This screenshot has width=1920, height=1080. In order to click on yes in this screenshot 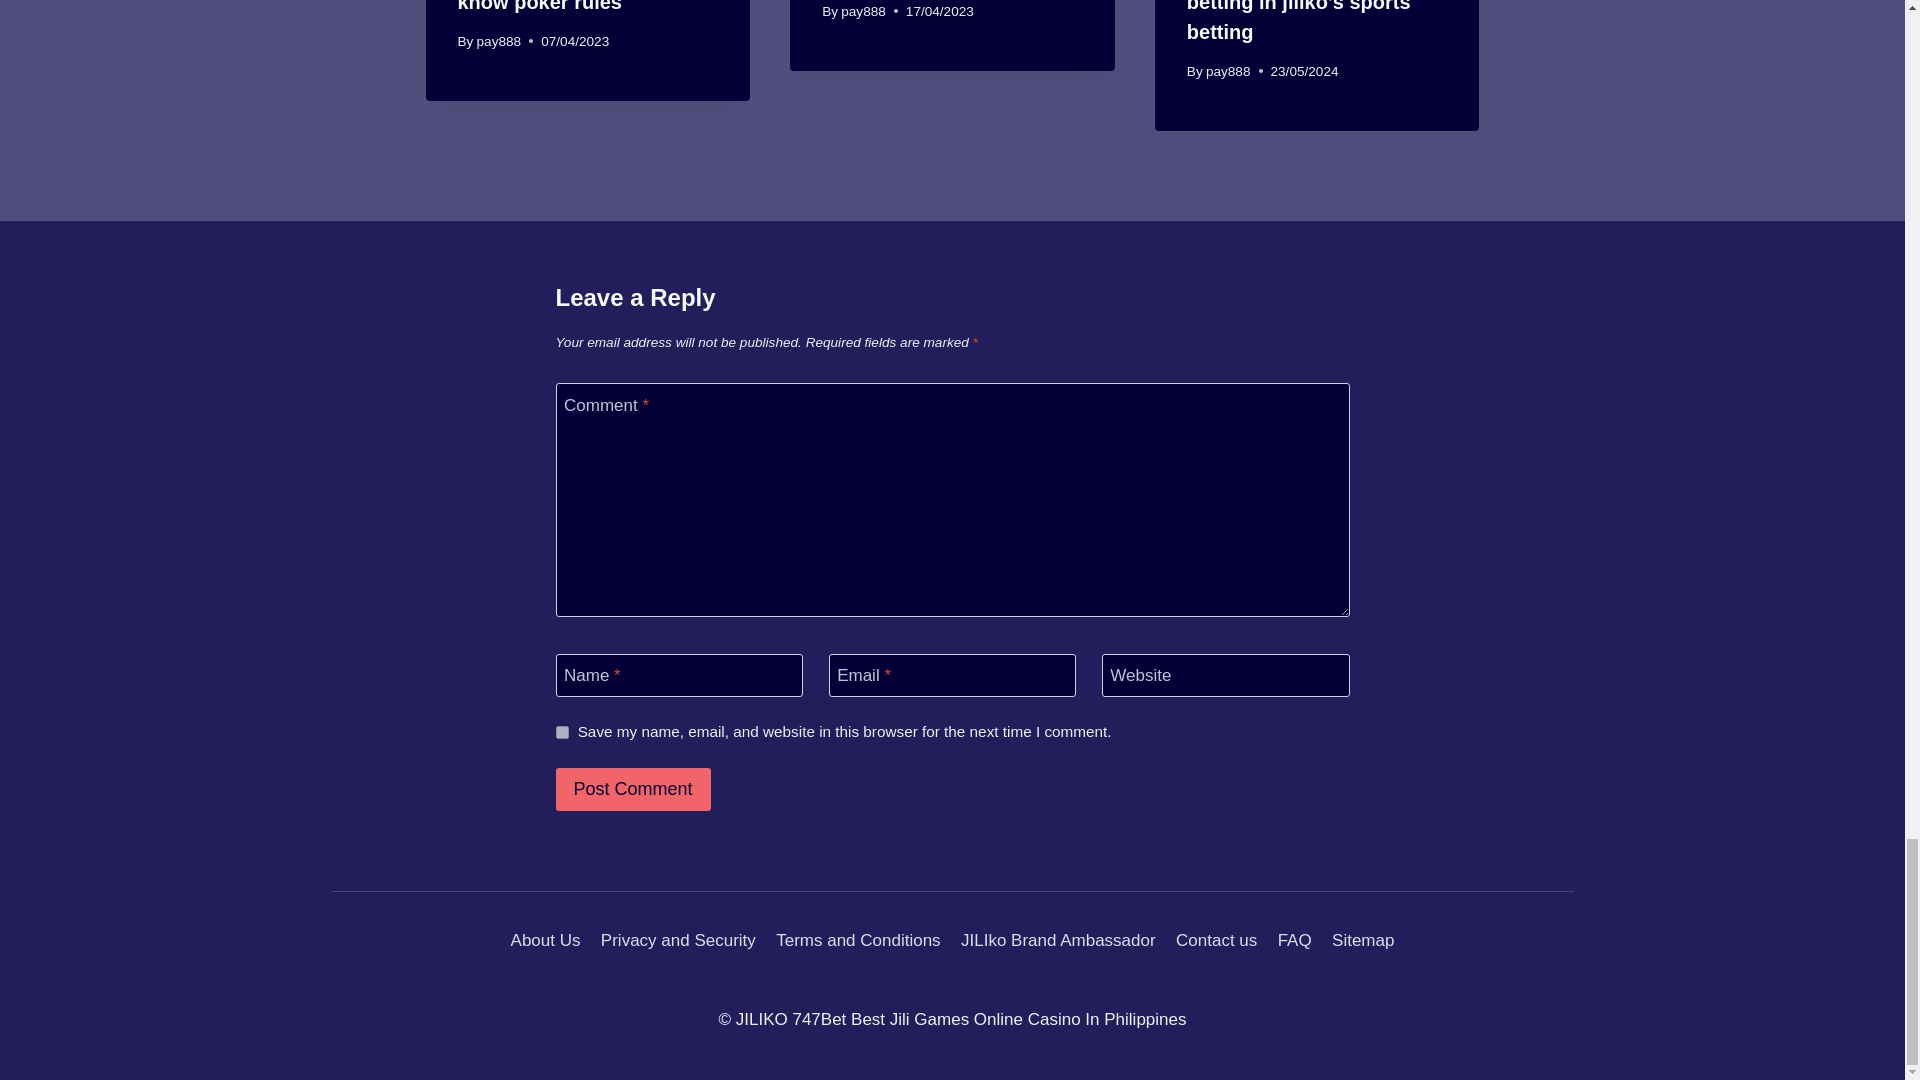, I will do `click(562, 732)`.